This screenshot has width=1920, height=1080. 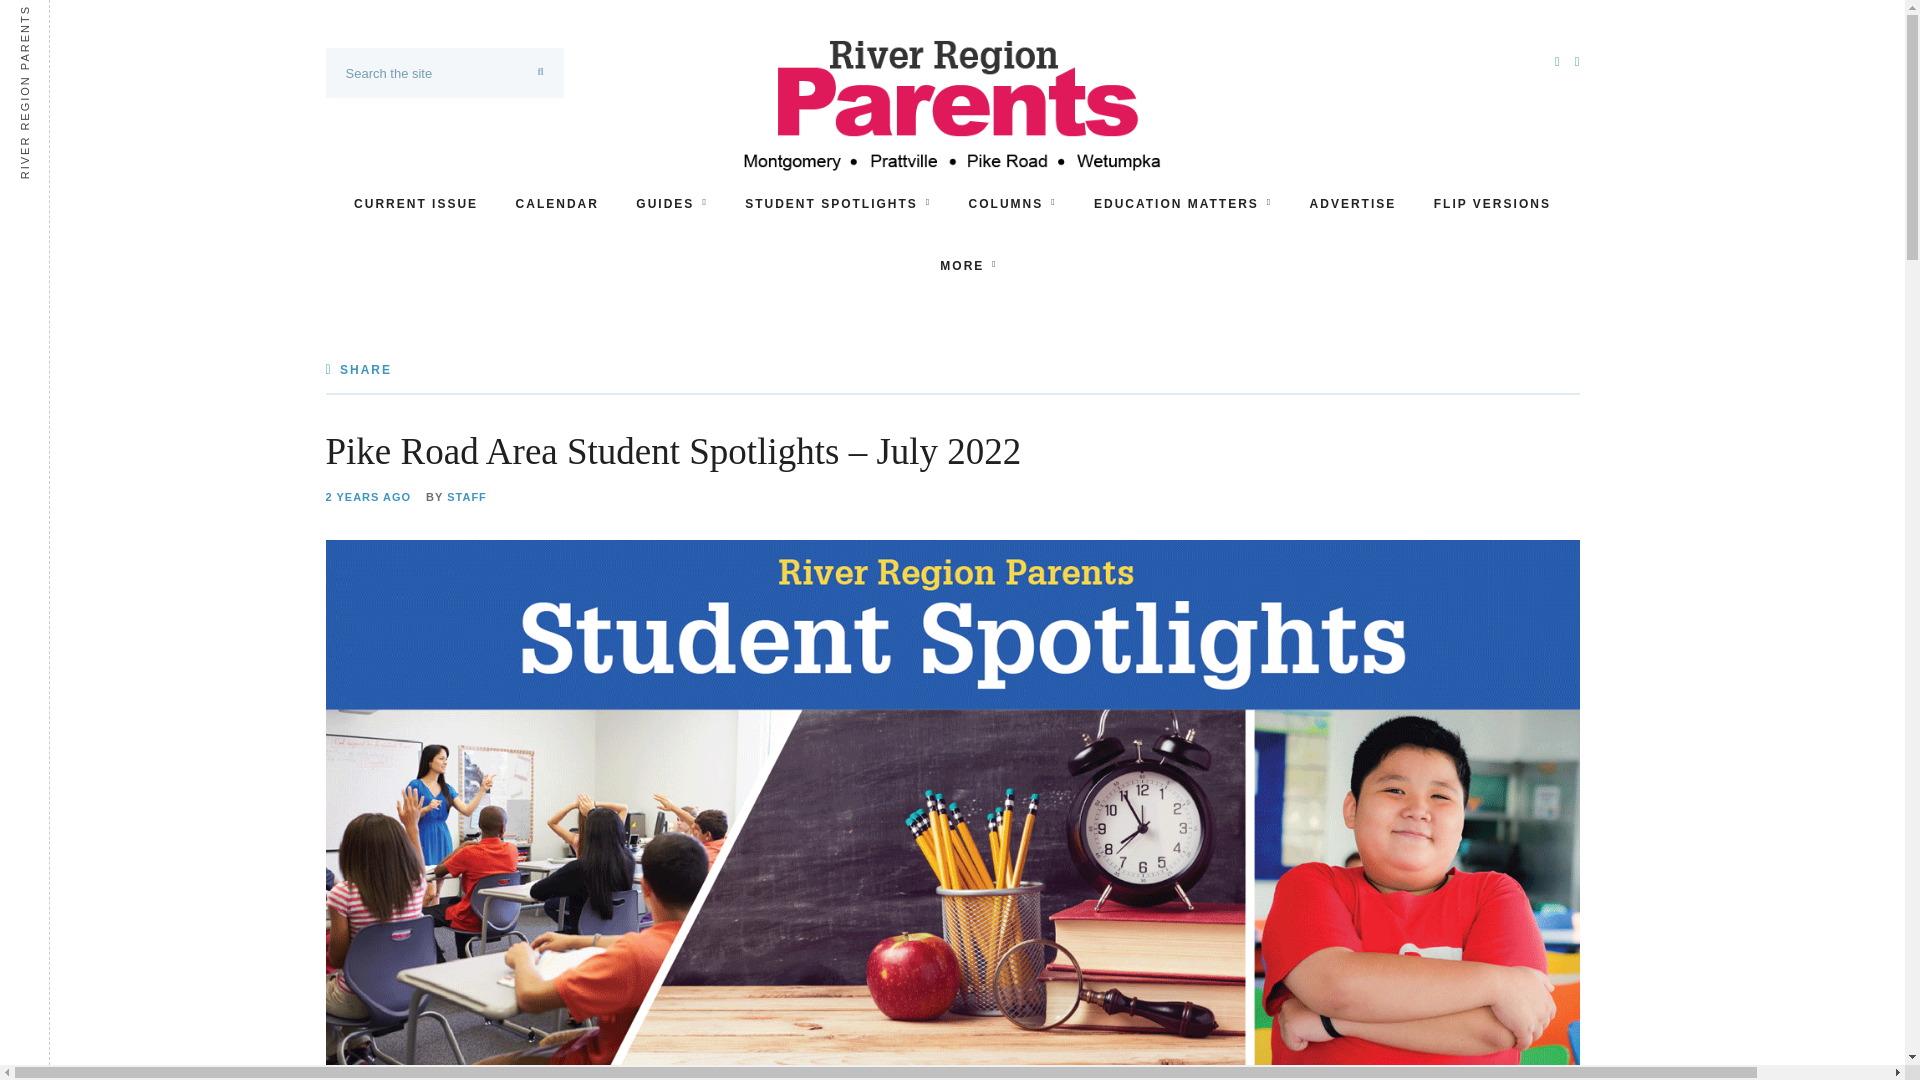 I want to click on GUIDES, so click(x=670, y=204).